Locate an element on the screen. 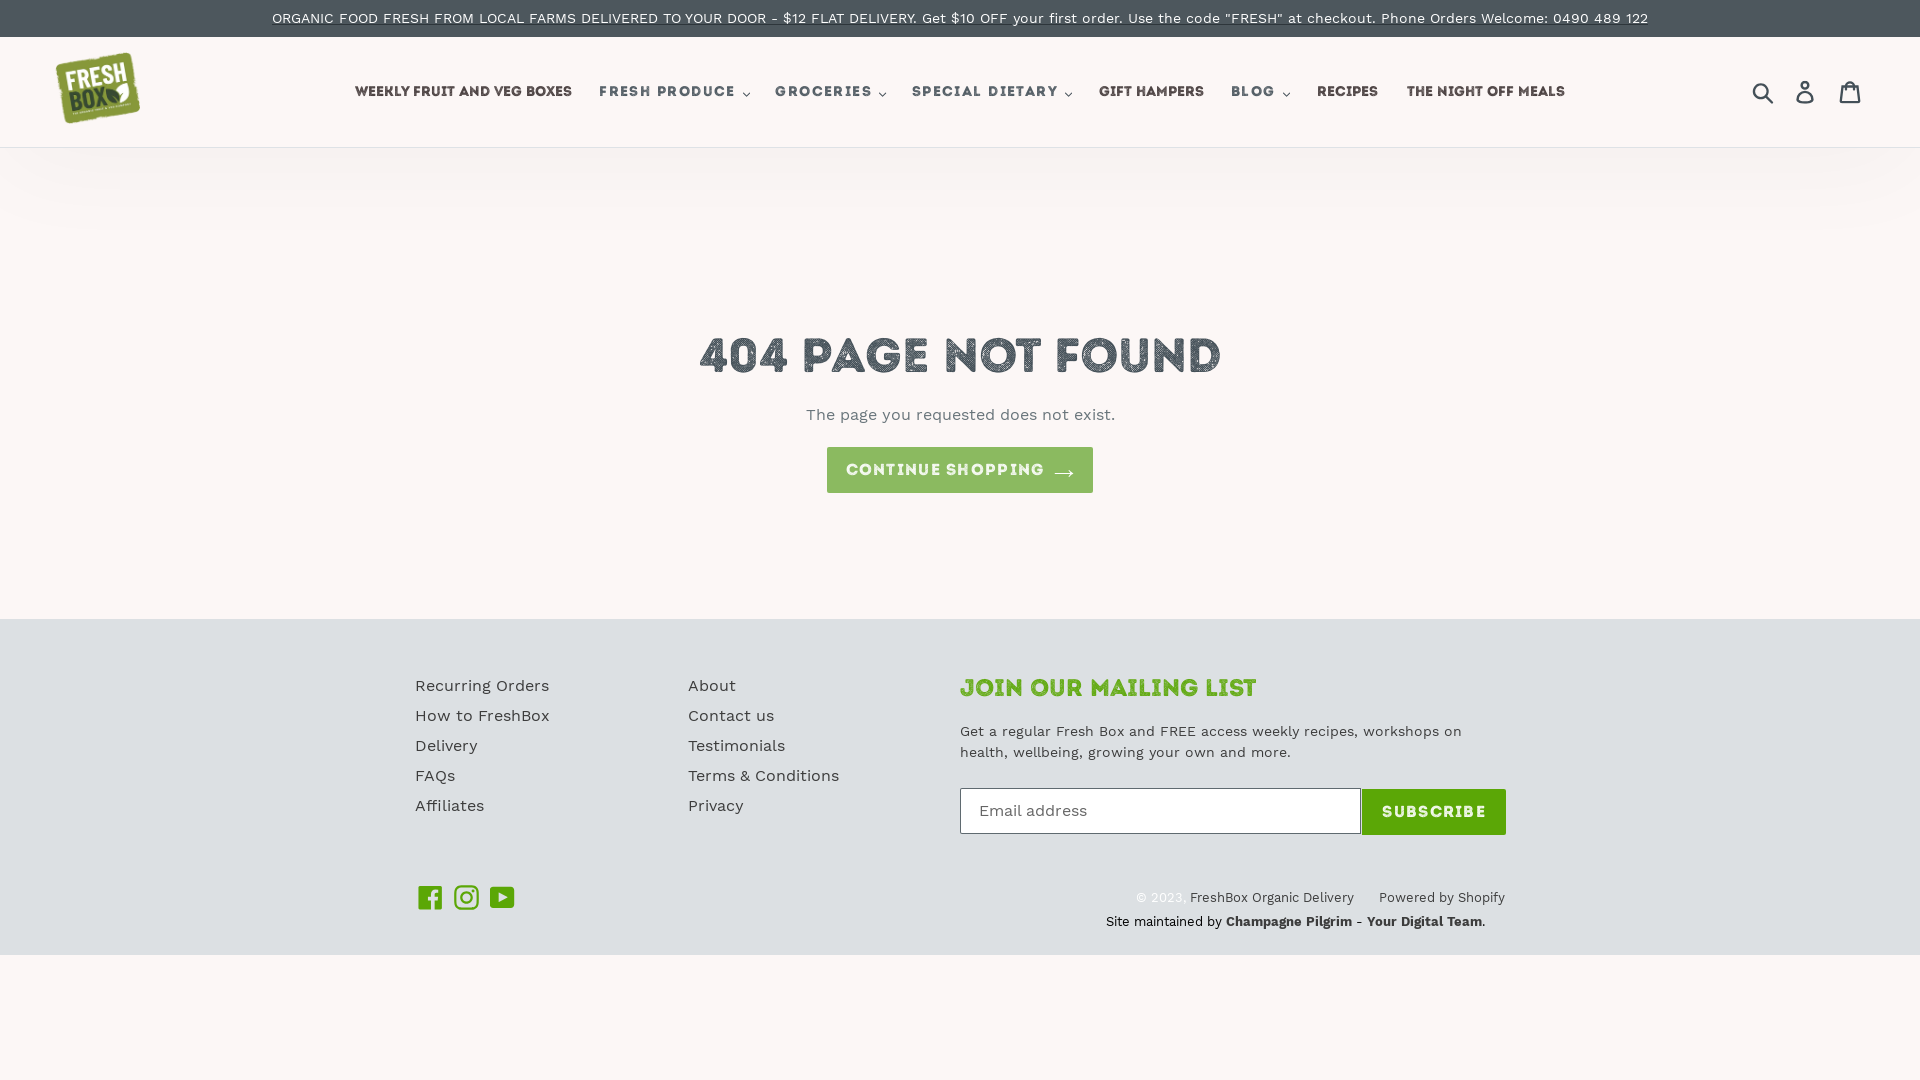 The width and height of the screenshot is (1920, 1080). CONTINUE SHOPPING is located at coordinates (960, 470).